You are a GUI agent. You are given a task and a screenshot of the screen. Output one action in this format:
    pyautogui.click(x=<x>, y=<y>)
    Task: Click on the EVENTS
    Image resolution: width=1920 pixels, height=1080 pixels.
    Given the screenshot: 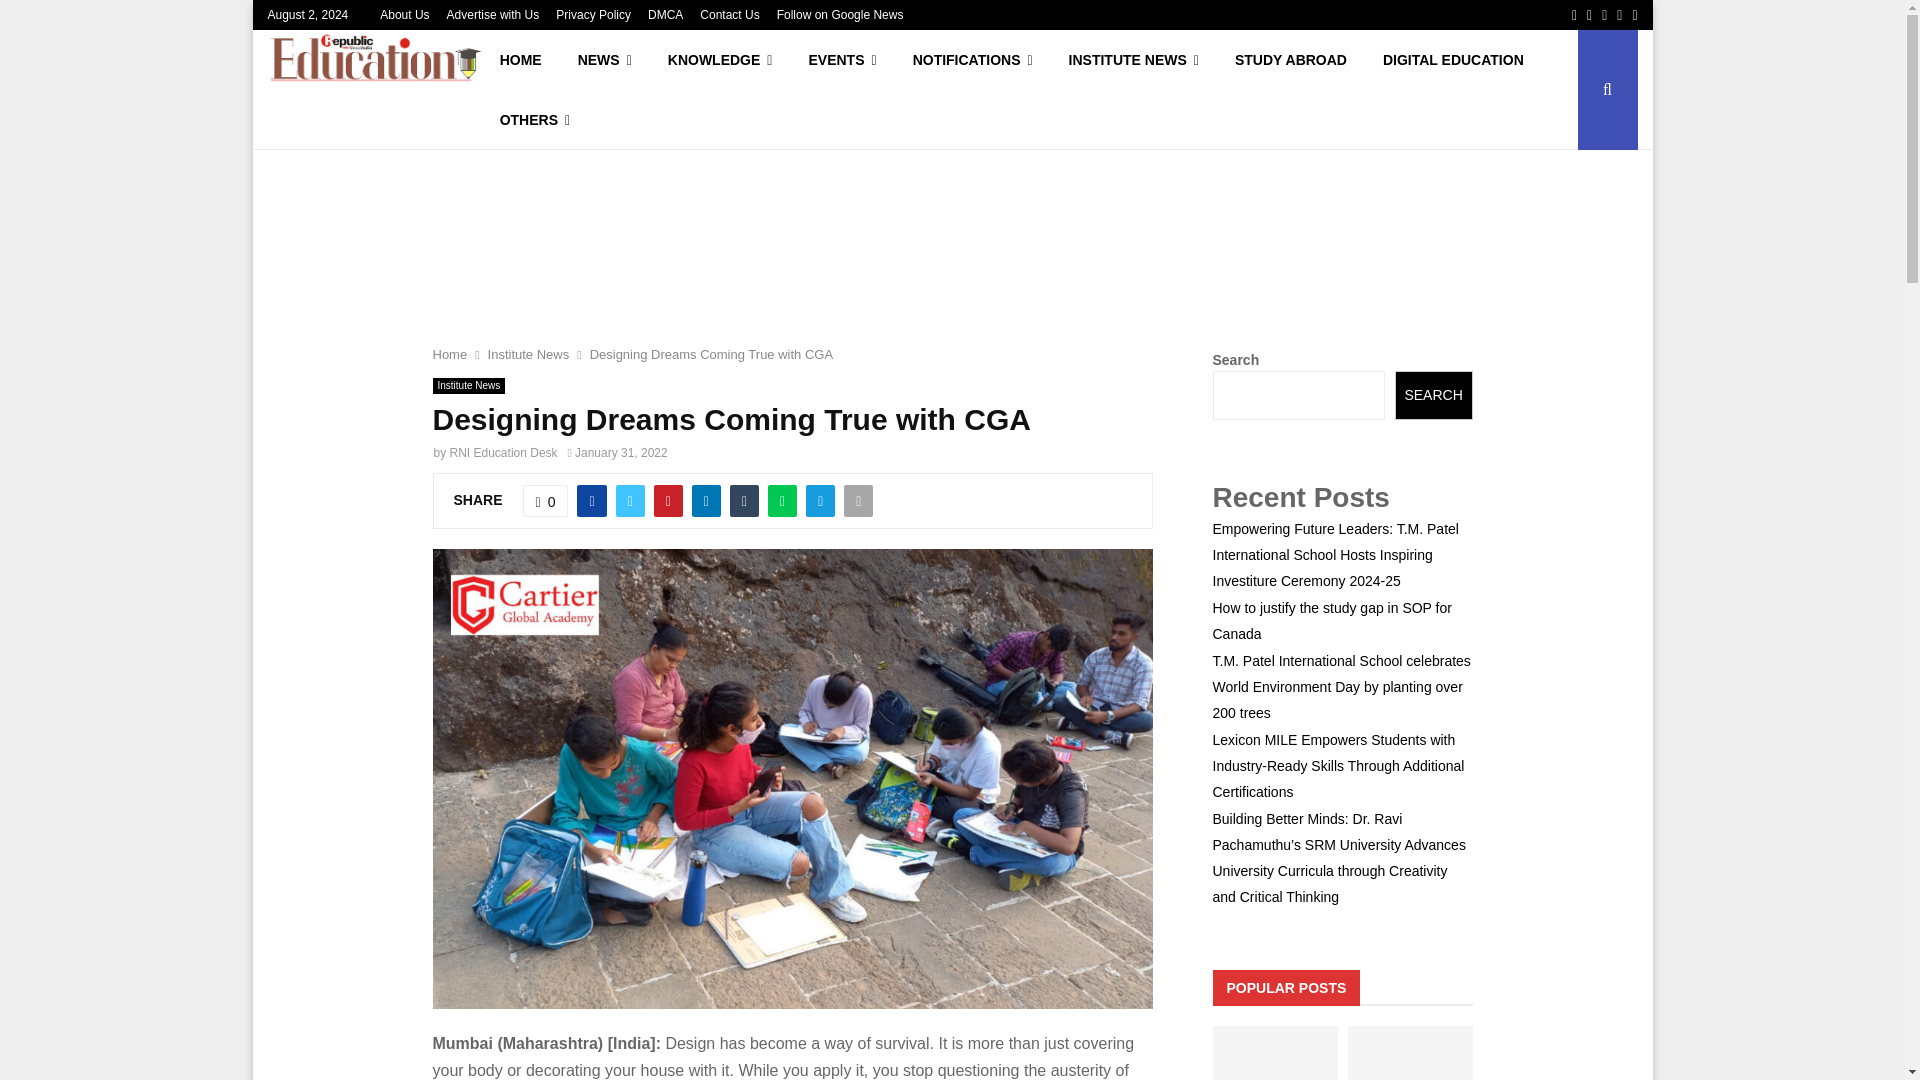 What is the action you would take?
    pyautogui.click(x=842, y=60)
    